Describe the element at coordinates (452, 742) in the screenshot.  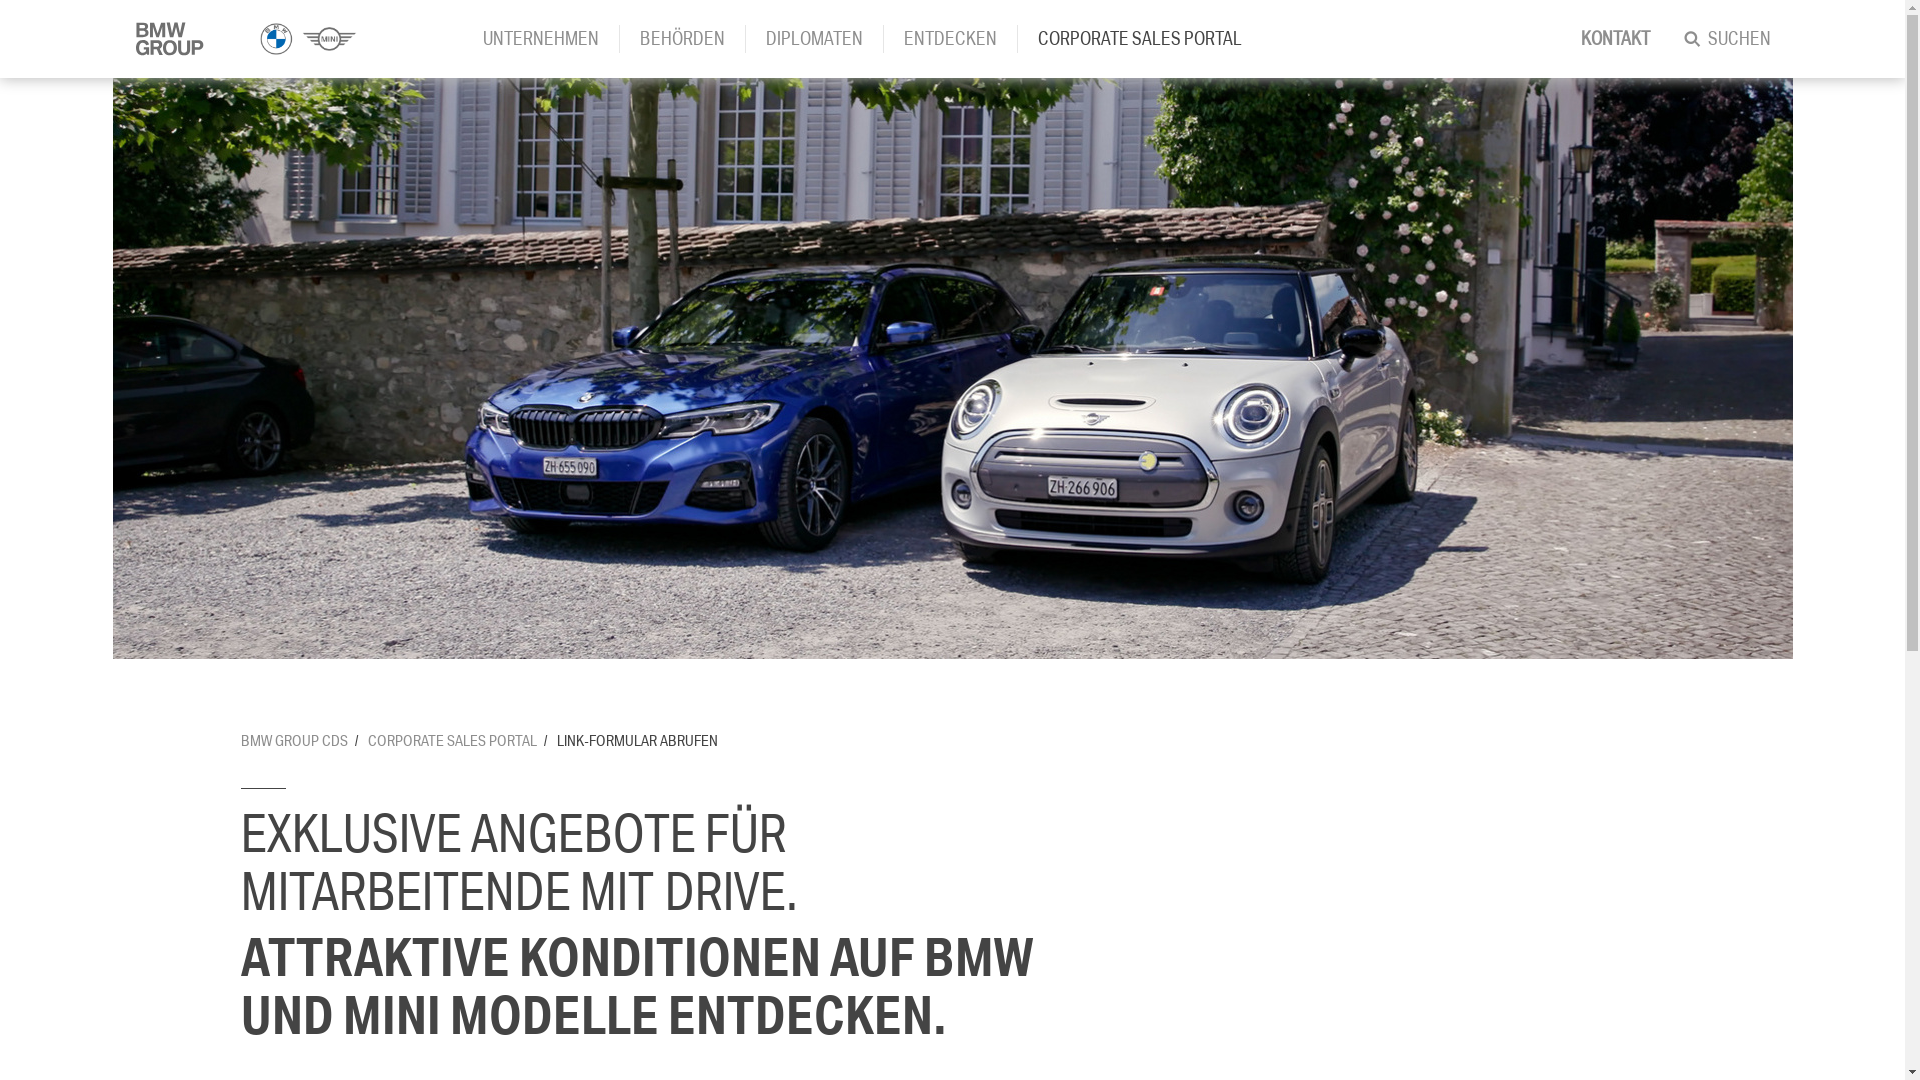
I see `CORPORATE SALES PORTAL` at that location.